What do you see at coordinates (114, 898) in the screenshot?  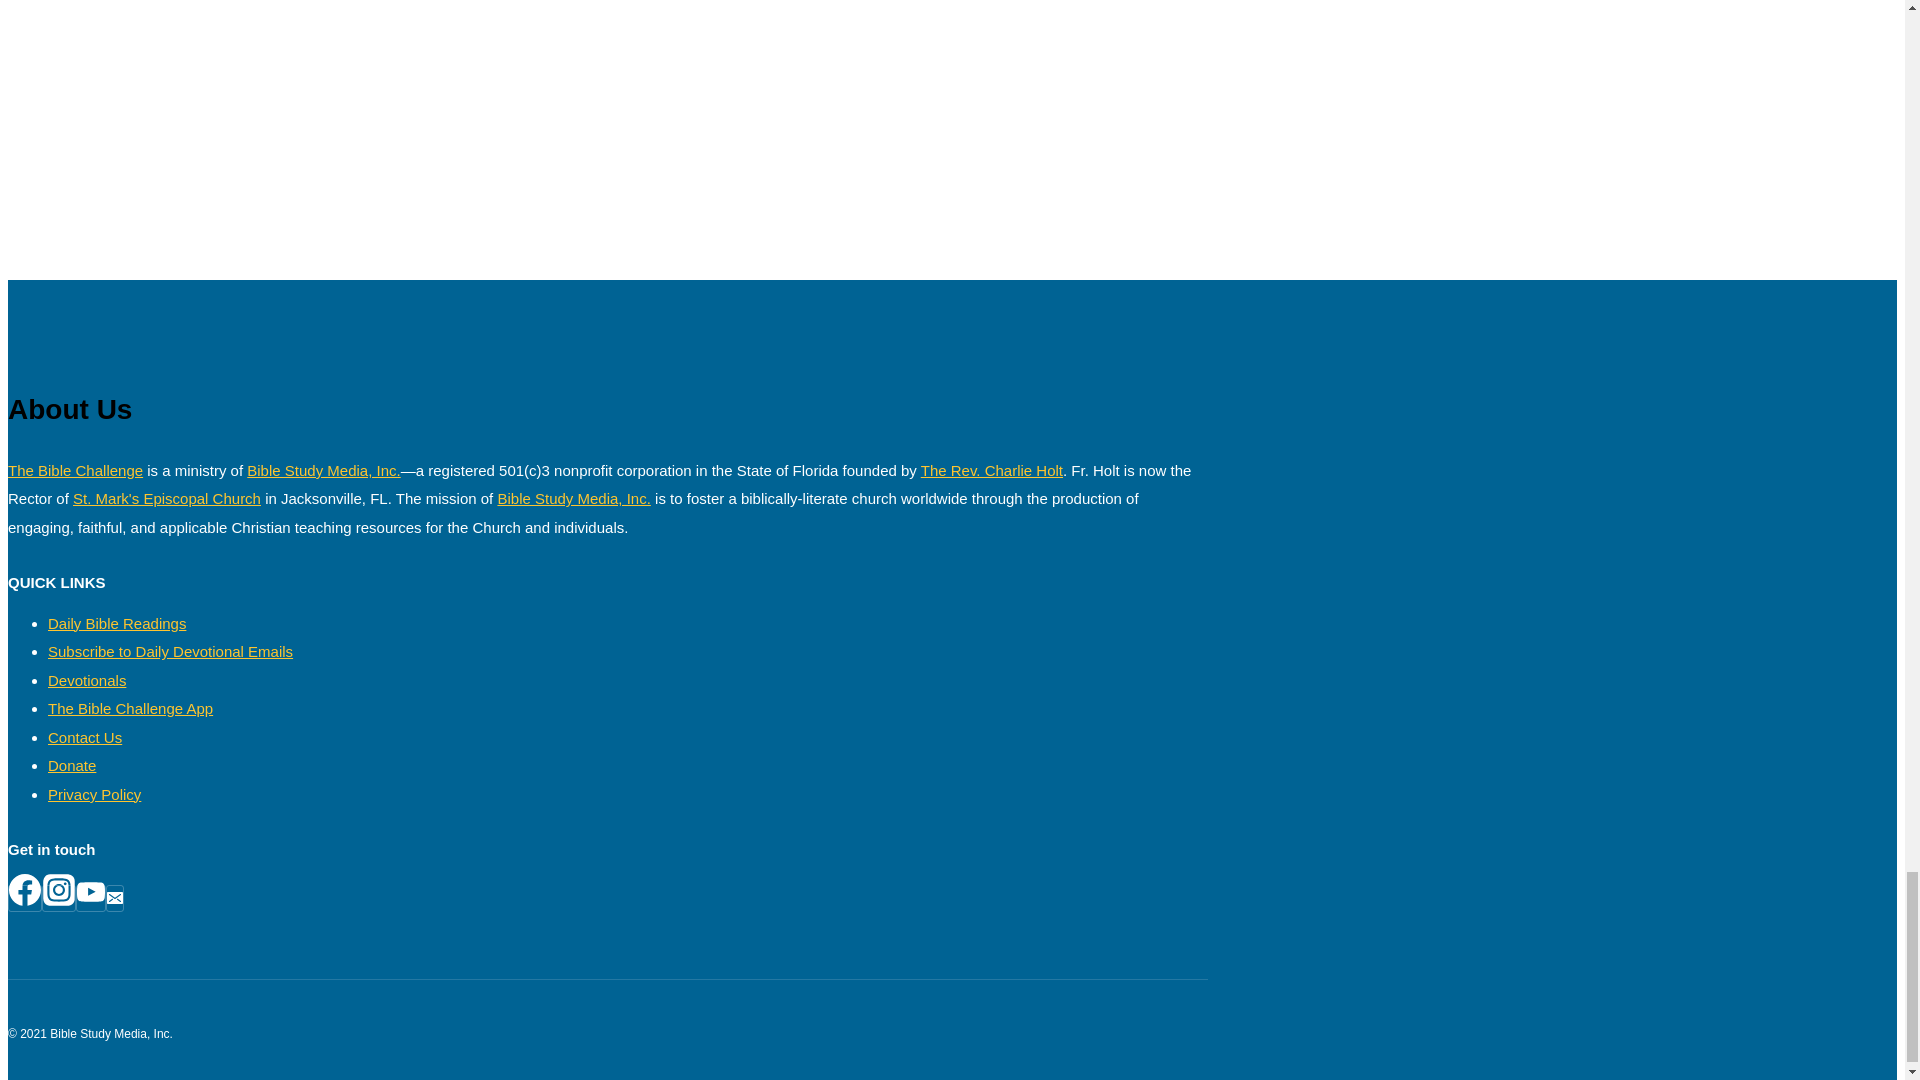 I see `Email` at bounding box center [114, 898].